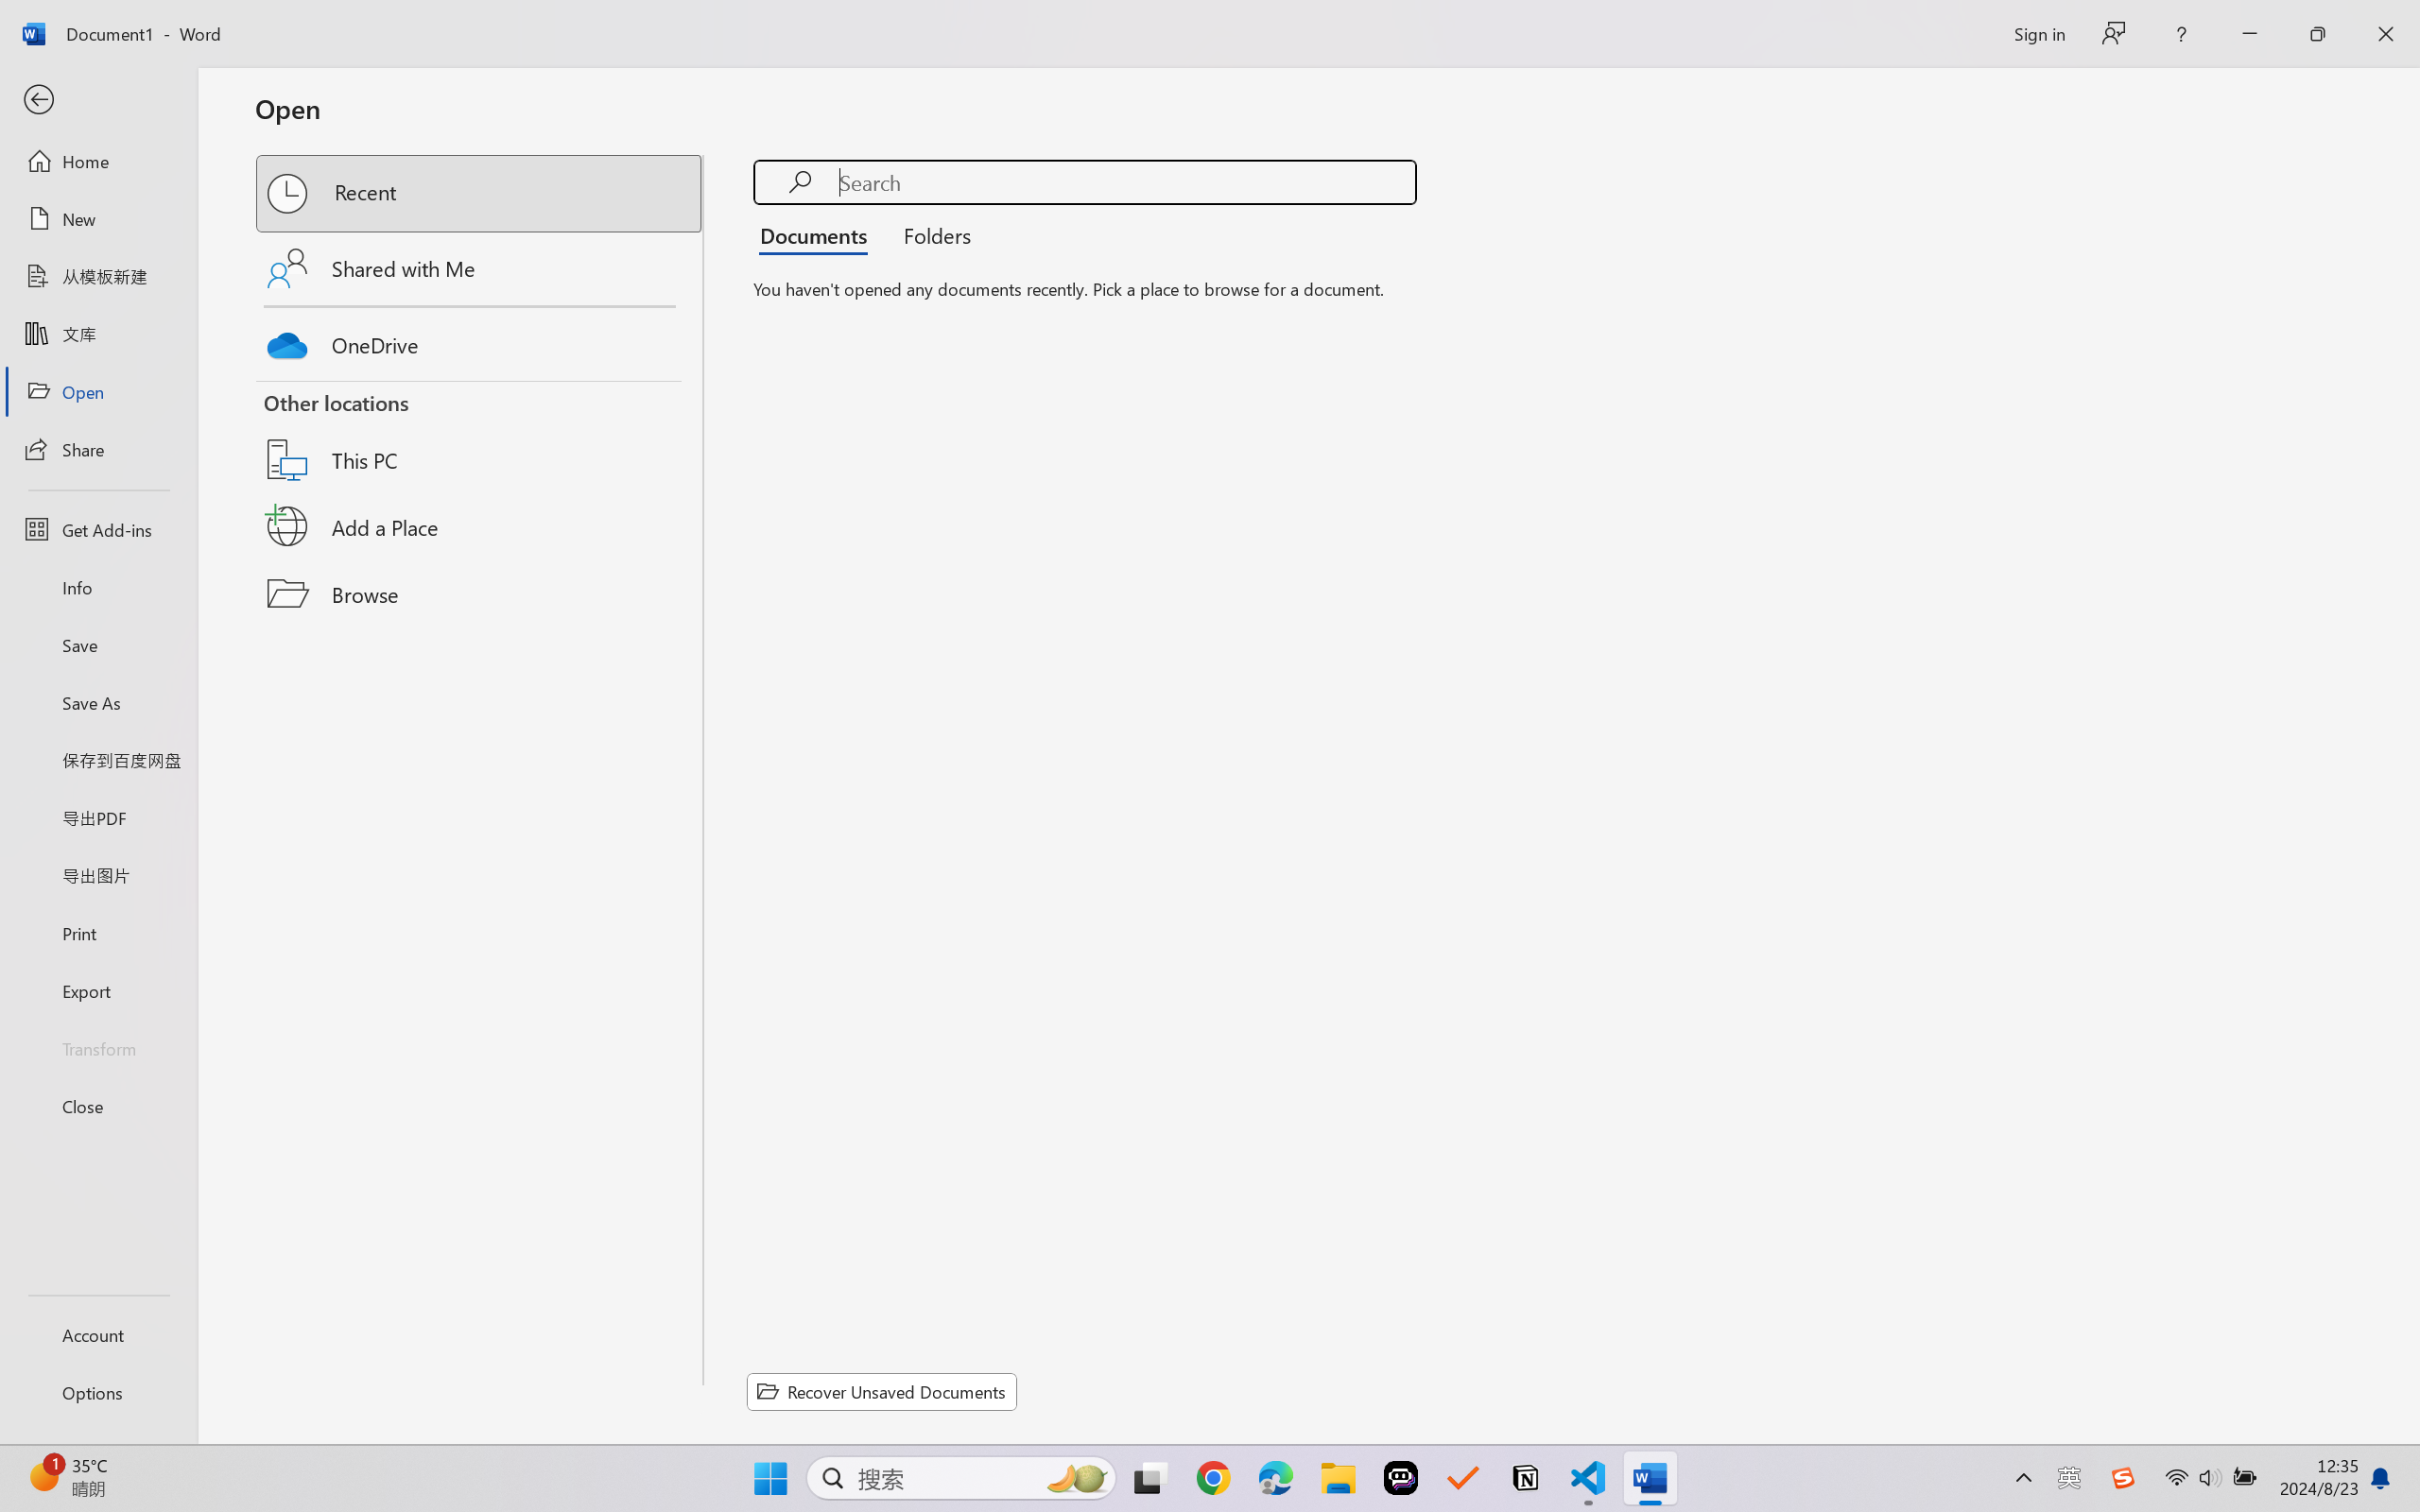 Image resolution: width=2420 pixels, height=1512 pixels. Describe the element at coordinates (480, 193) in the screenshot. I see `Recent` at that location.